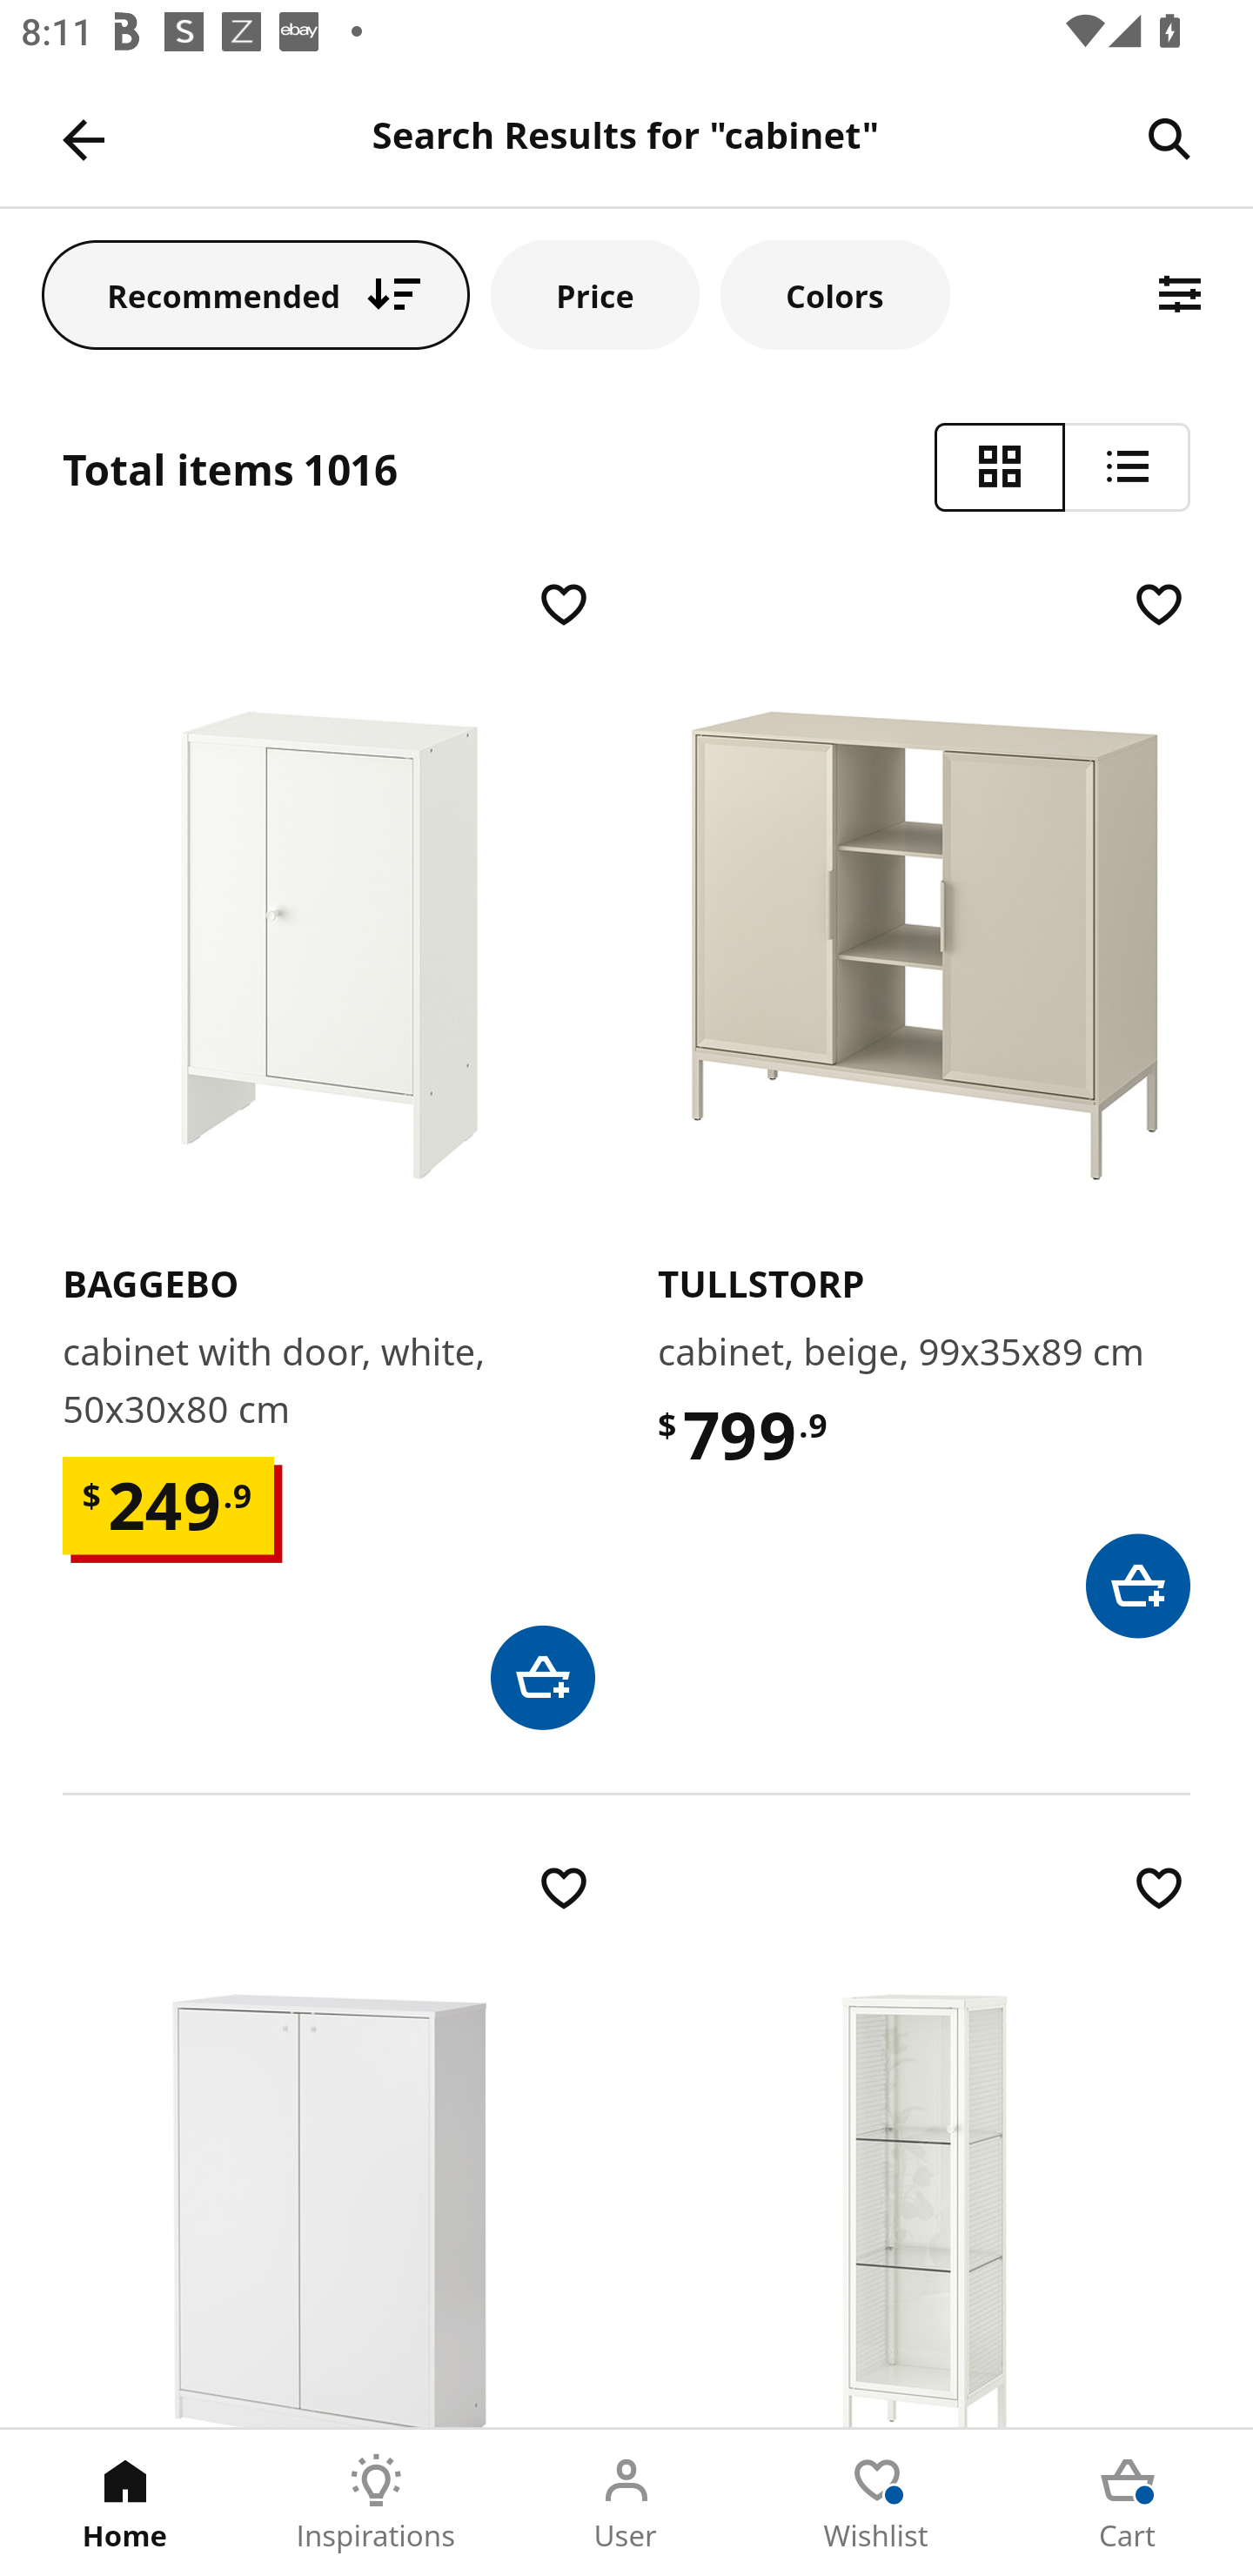 Image resolution: width=1253 pixels, height=2576 pixels. What do you see at coordinates (376, 2503) in the screenshot?
I see `Inspirations
Tab 2 of 5` at bounding box center [376, 2503].